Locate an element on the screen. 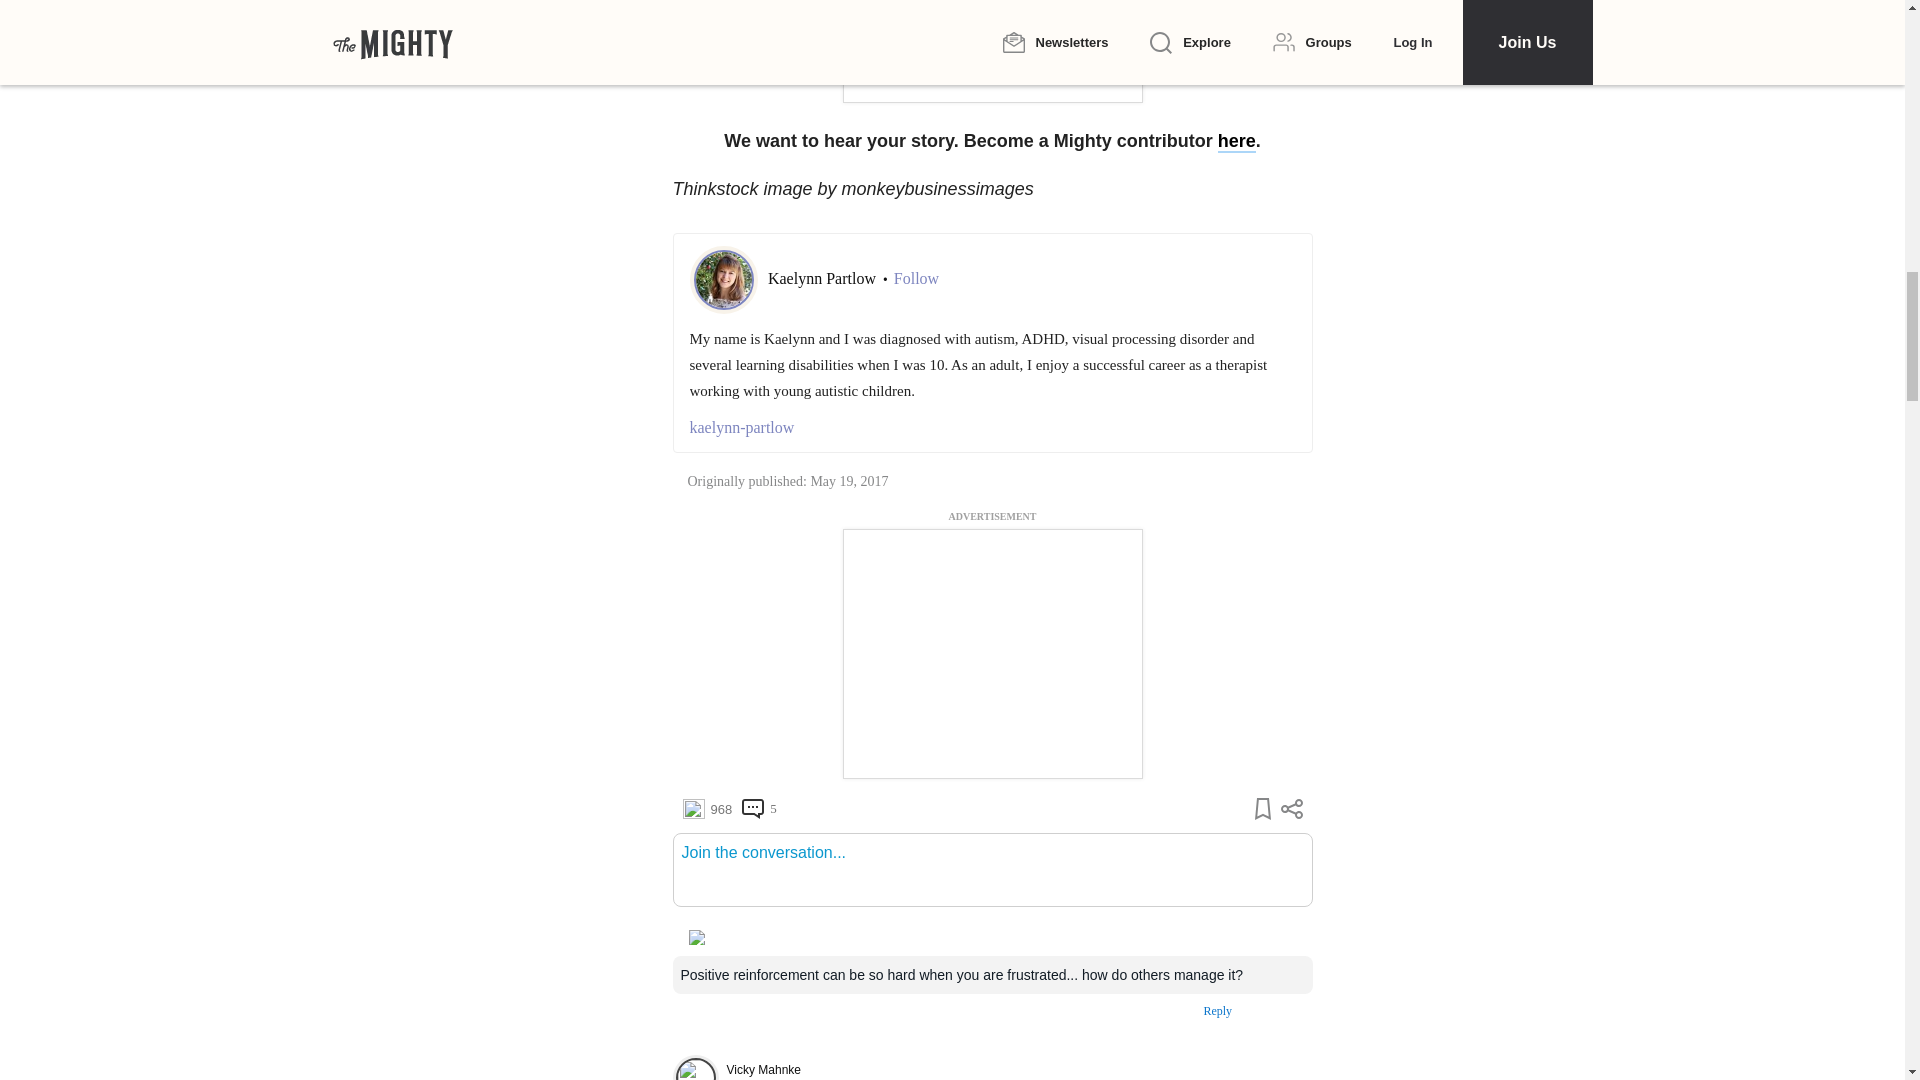 Image resolution: width=1920 pixels, height=1080 pixels. Follow is located at coordinates (916, 278).